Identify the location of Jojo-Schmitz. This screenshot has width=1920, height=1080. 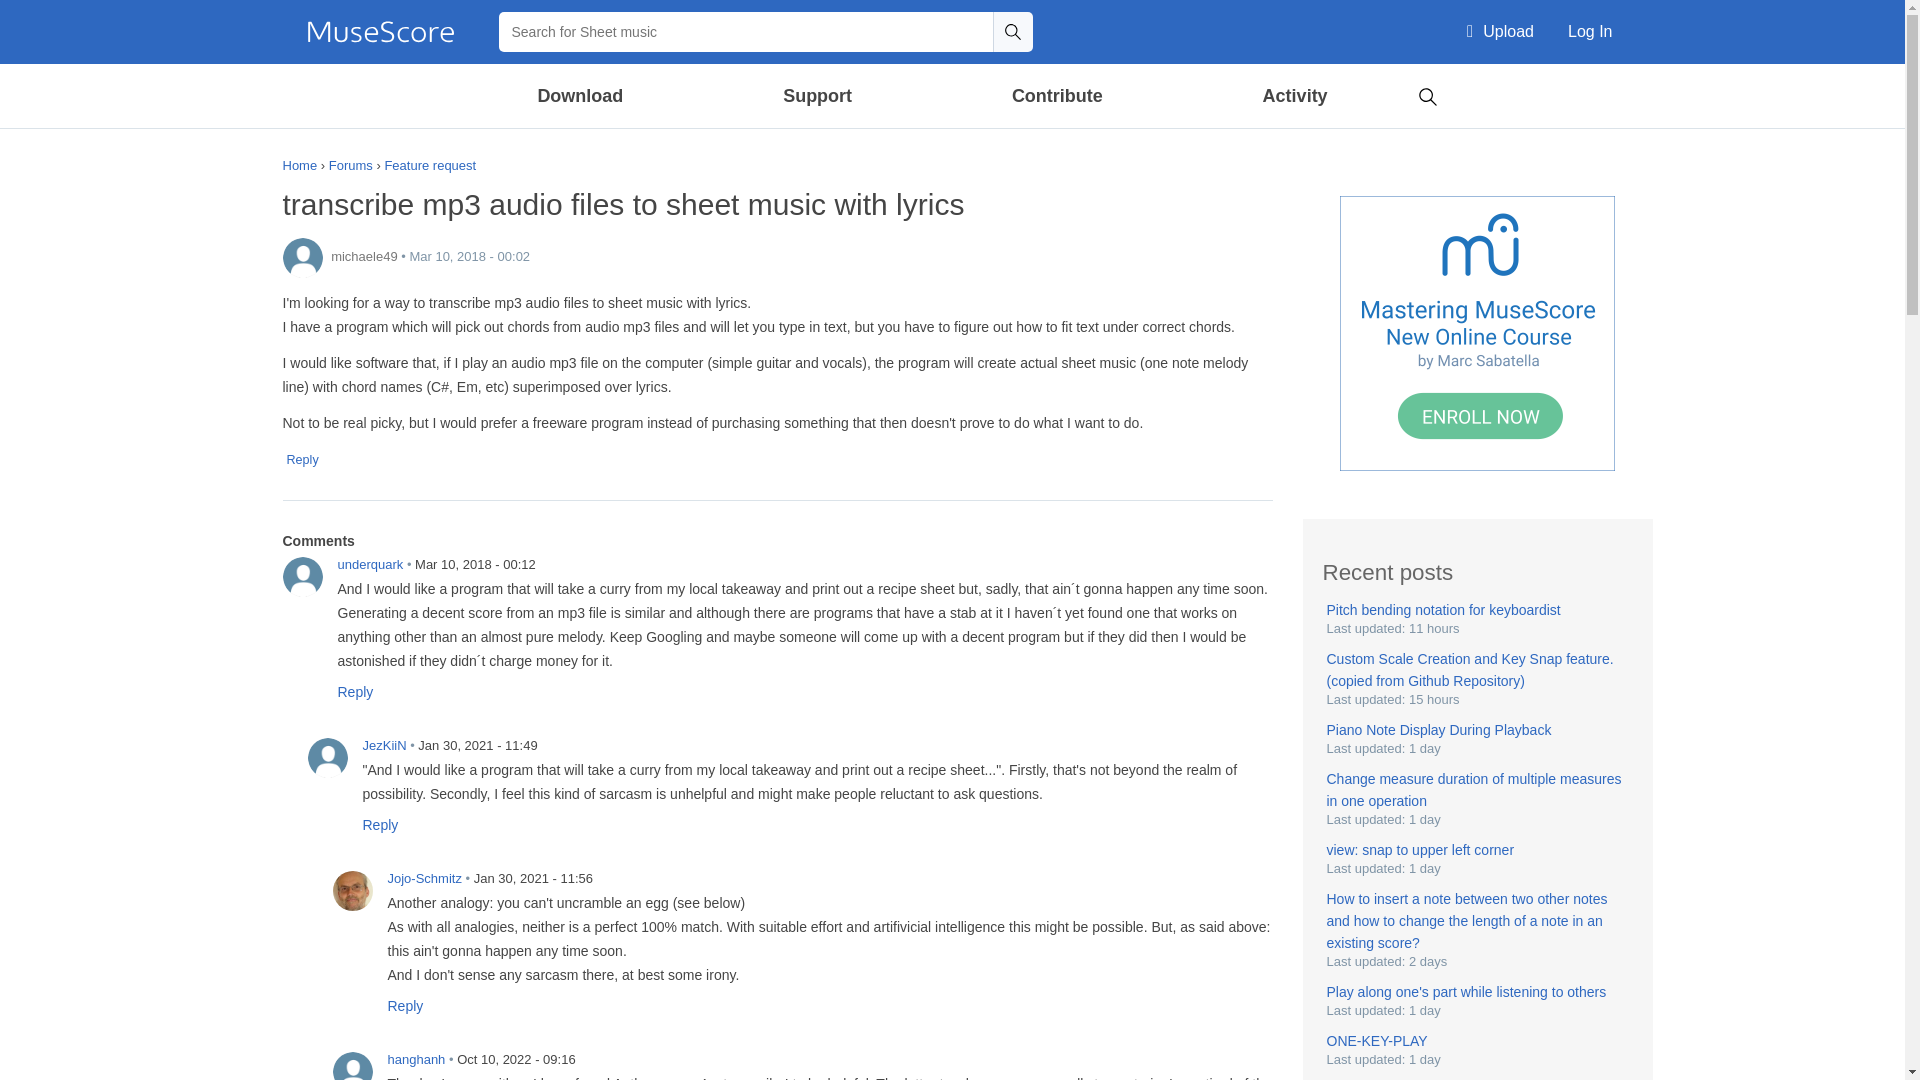
(352, 890).